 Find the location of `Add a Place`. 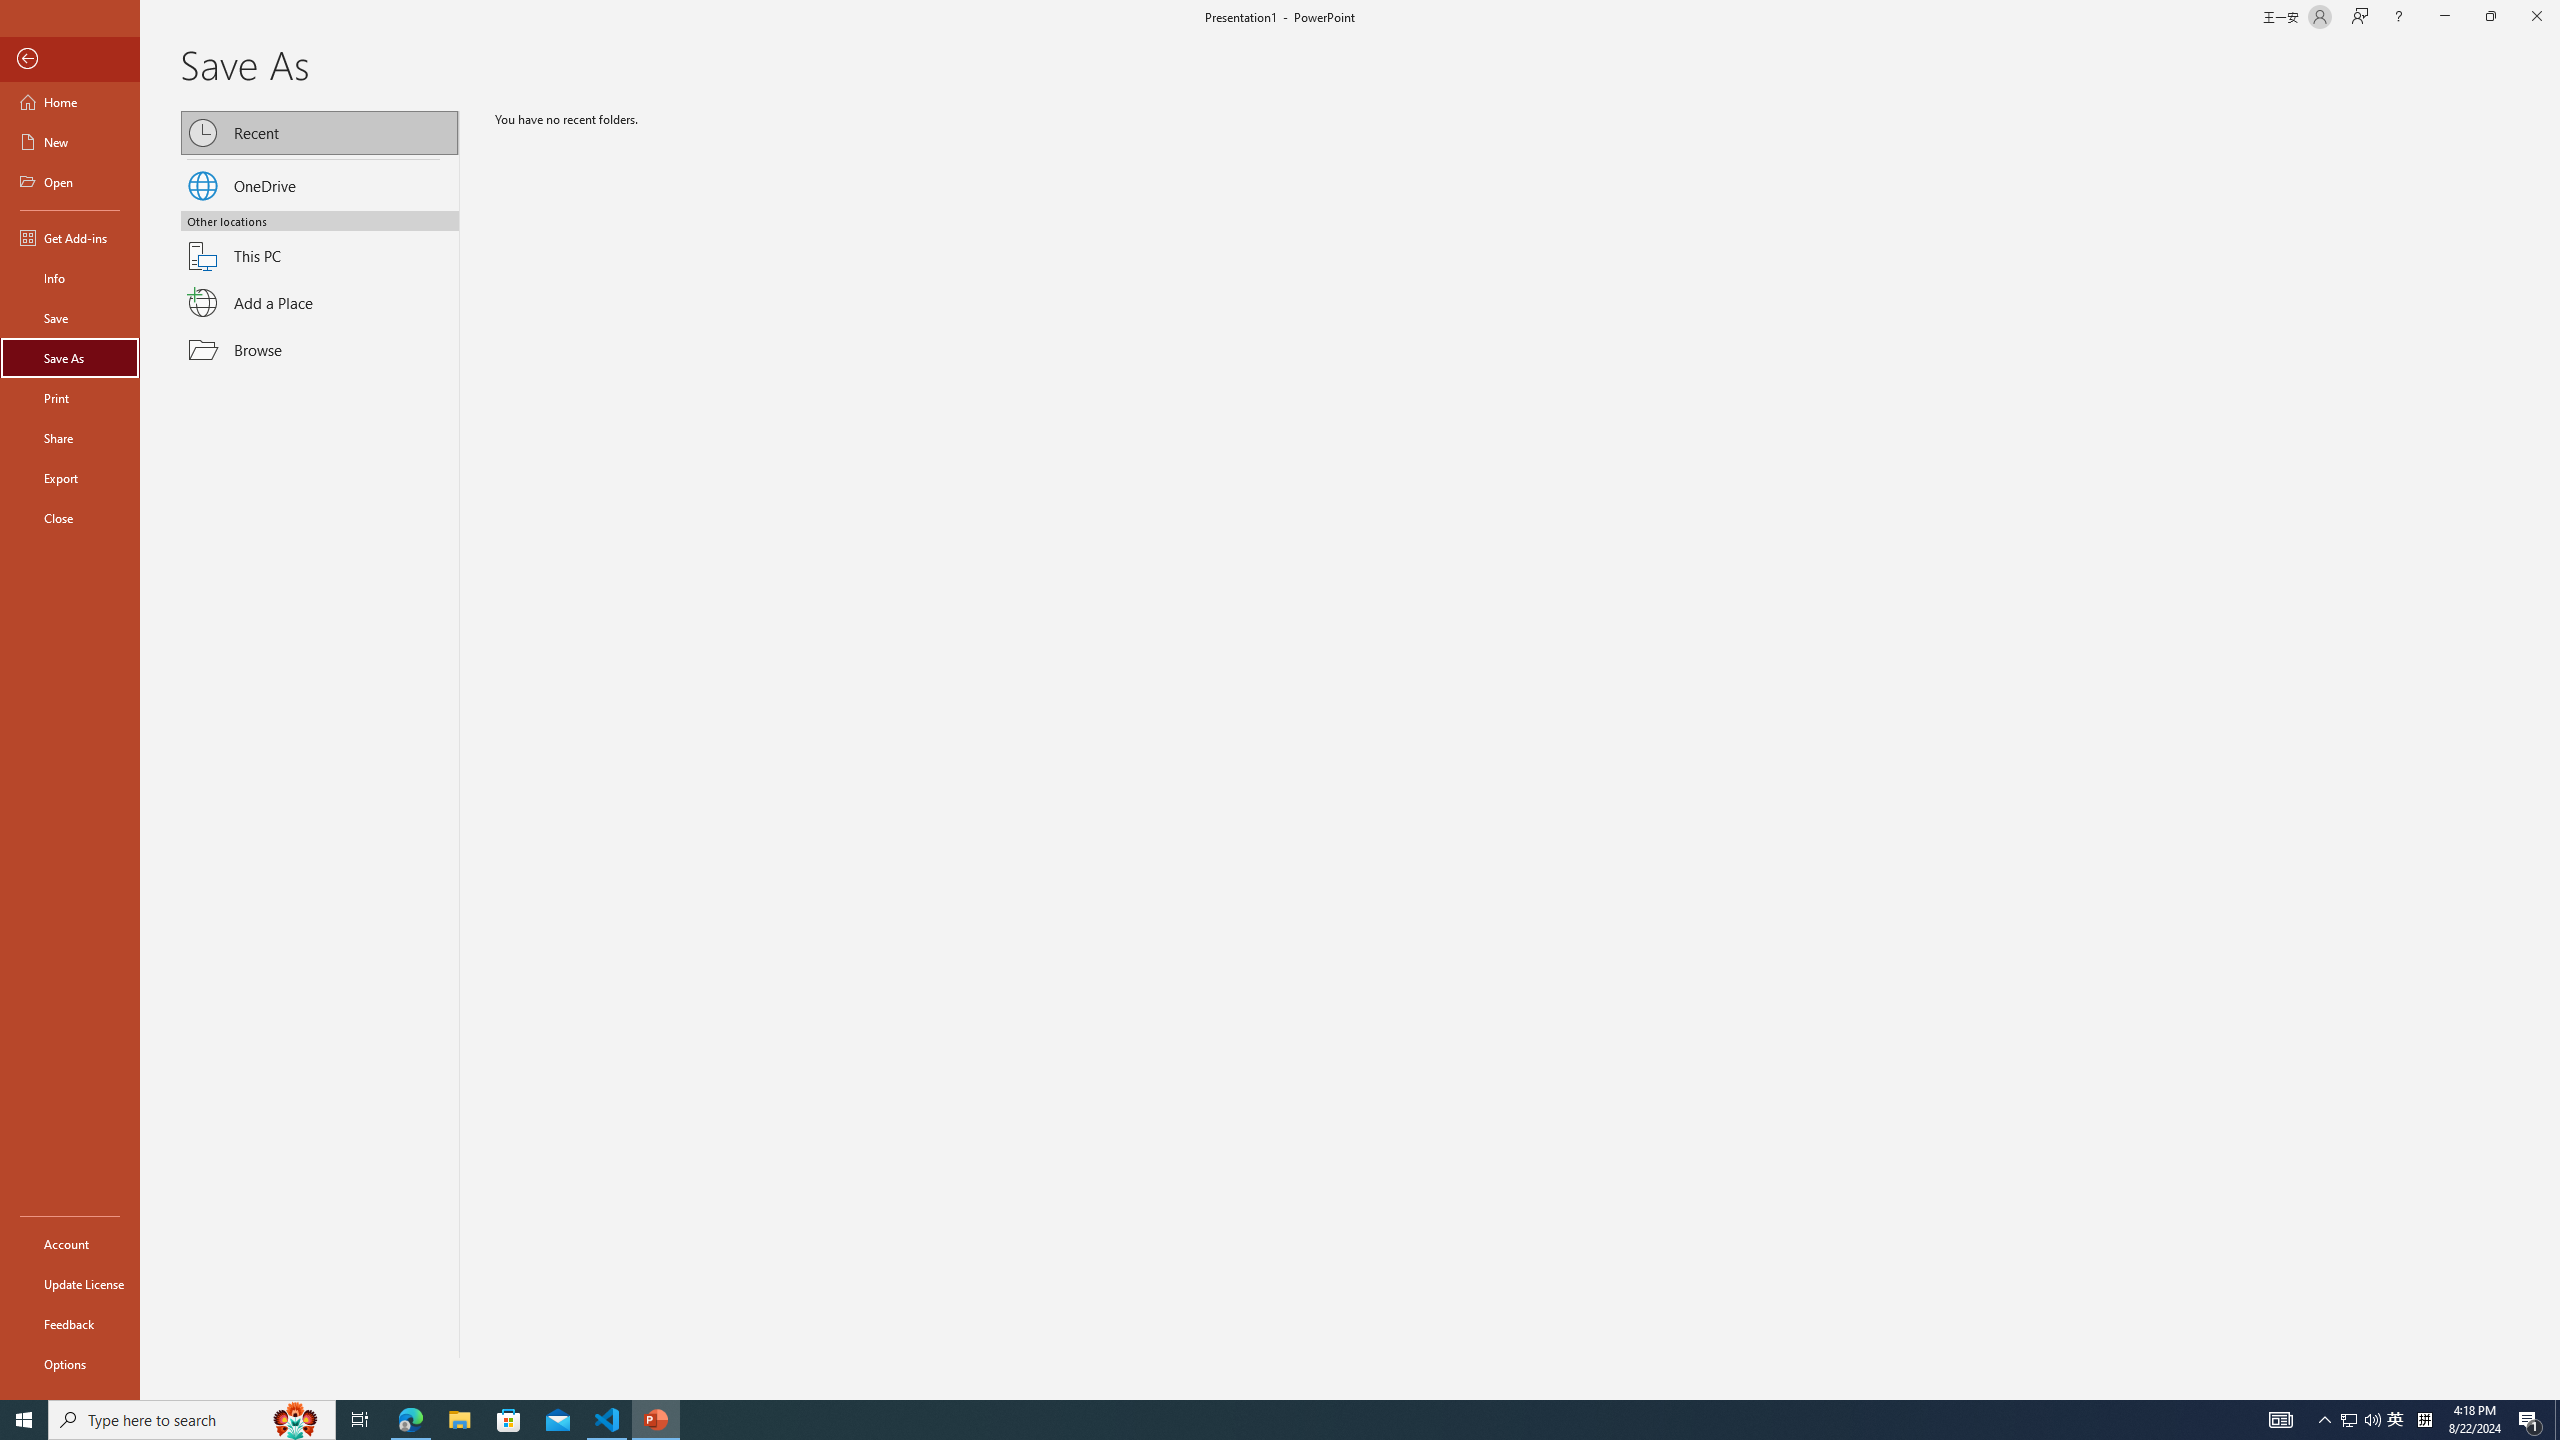

Add a Place is located at coordinates (320, 302).